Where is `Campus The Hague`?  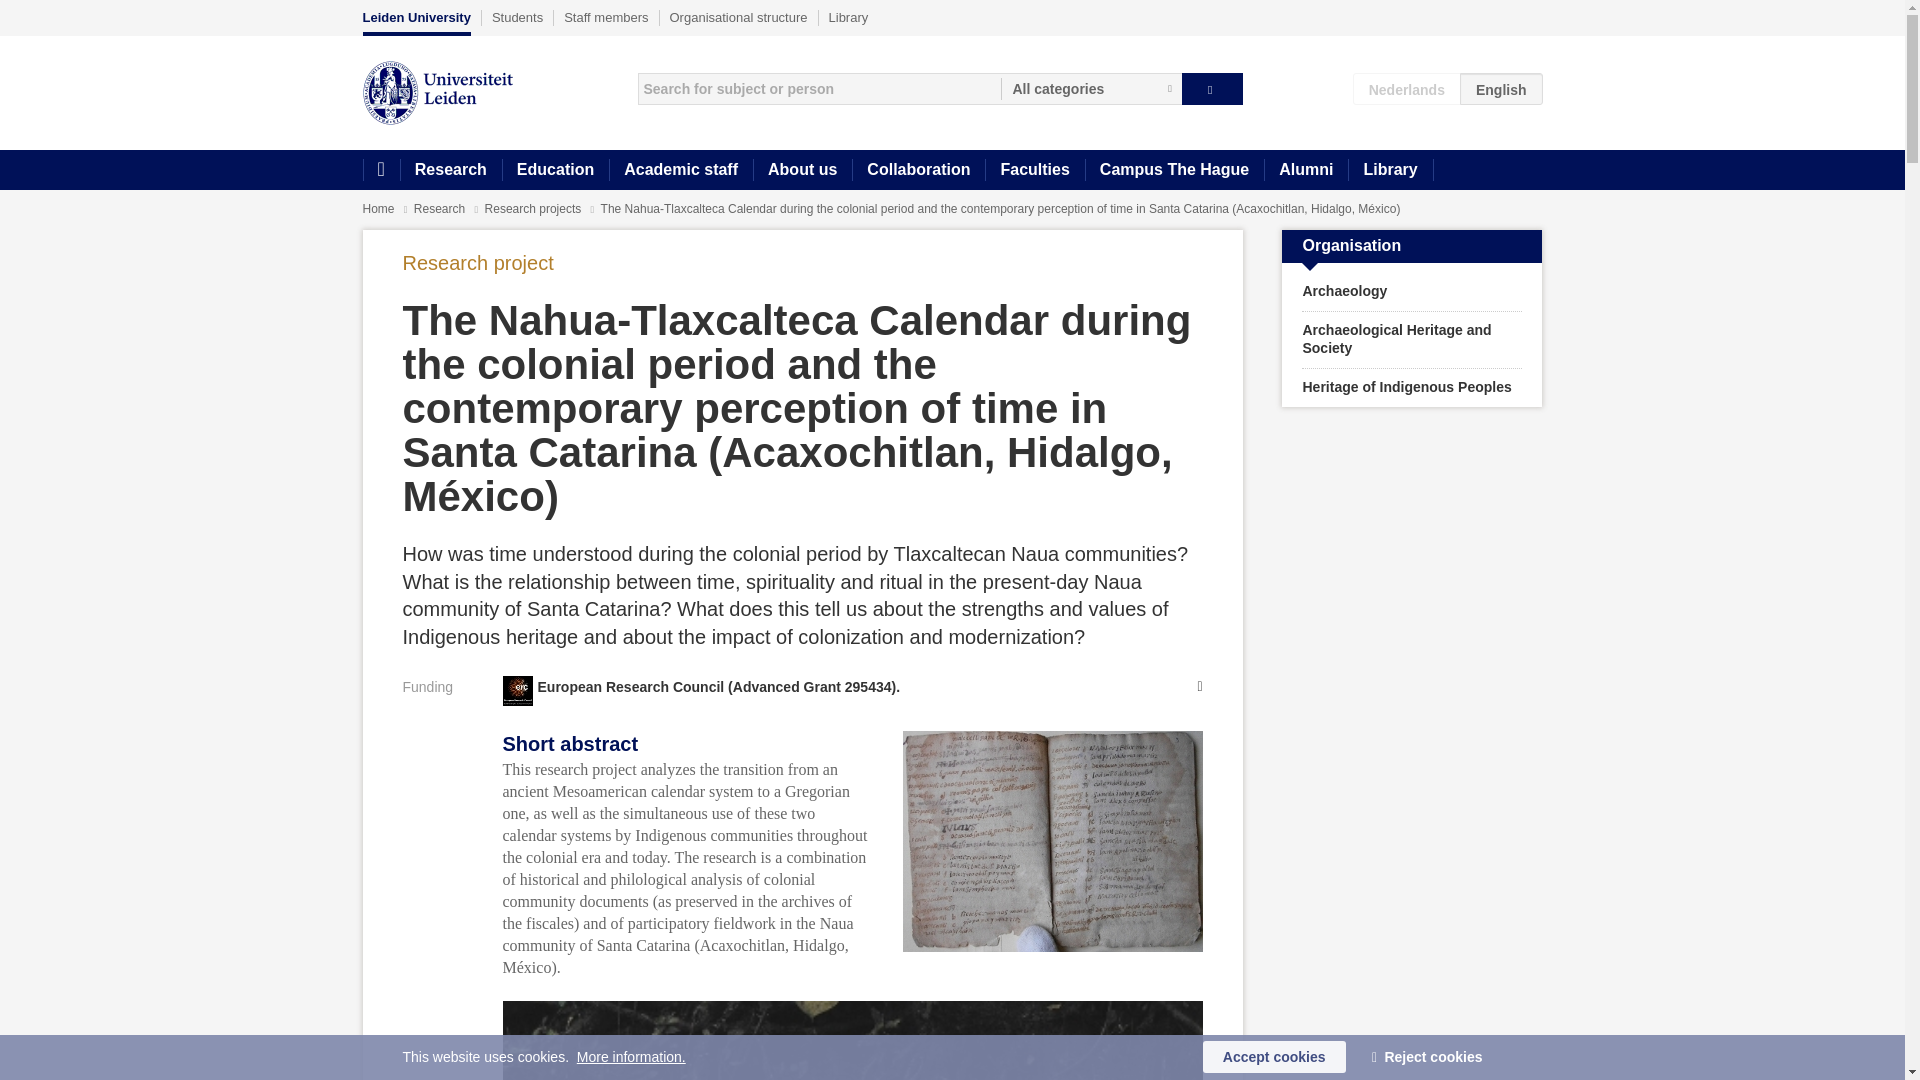
Campus The Hague is located at coordinates (1174, 170).